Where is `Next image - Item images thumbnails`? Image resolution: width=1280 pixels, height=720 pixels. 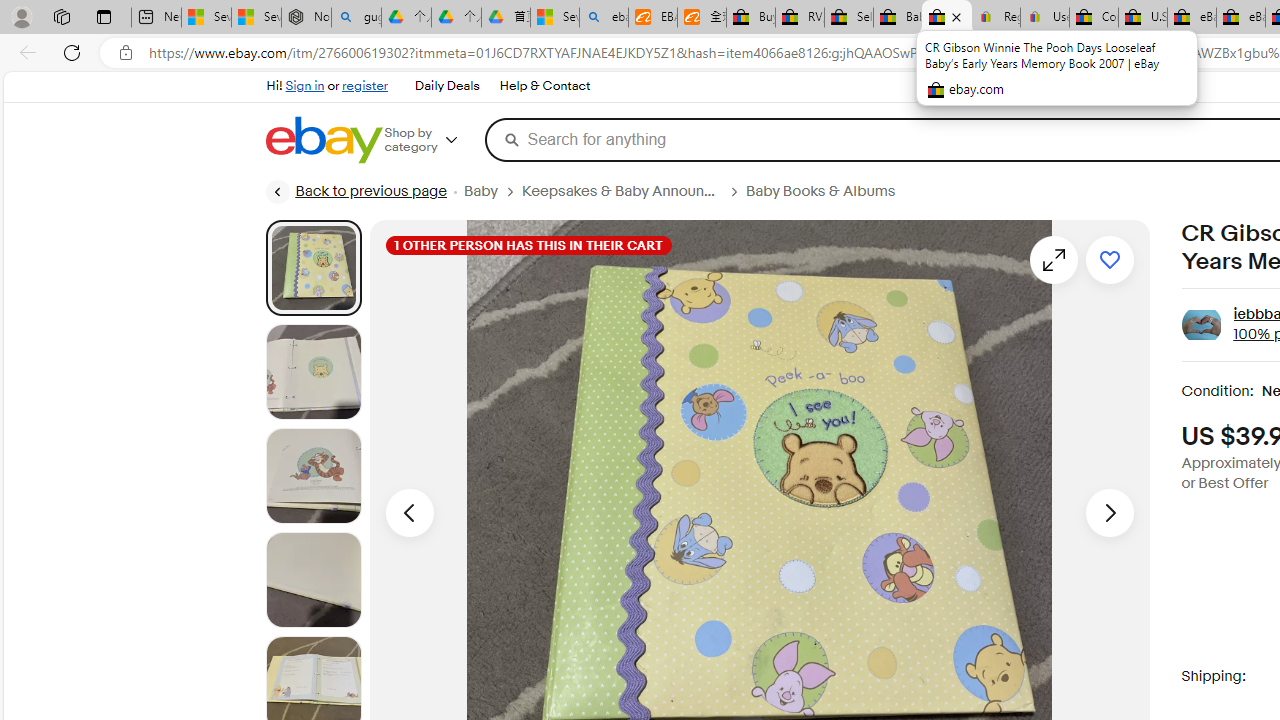 Next image - Item images thumbnails is located at coordinates (1110, 512).